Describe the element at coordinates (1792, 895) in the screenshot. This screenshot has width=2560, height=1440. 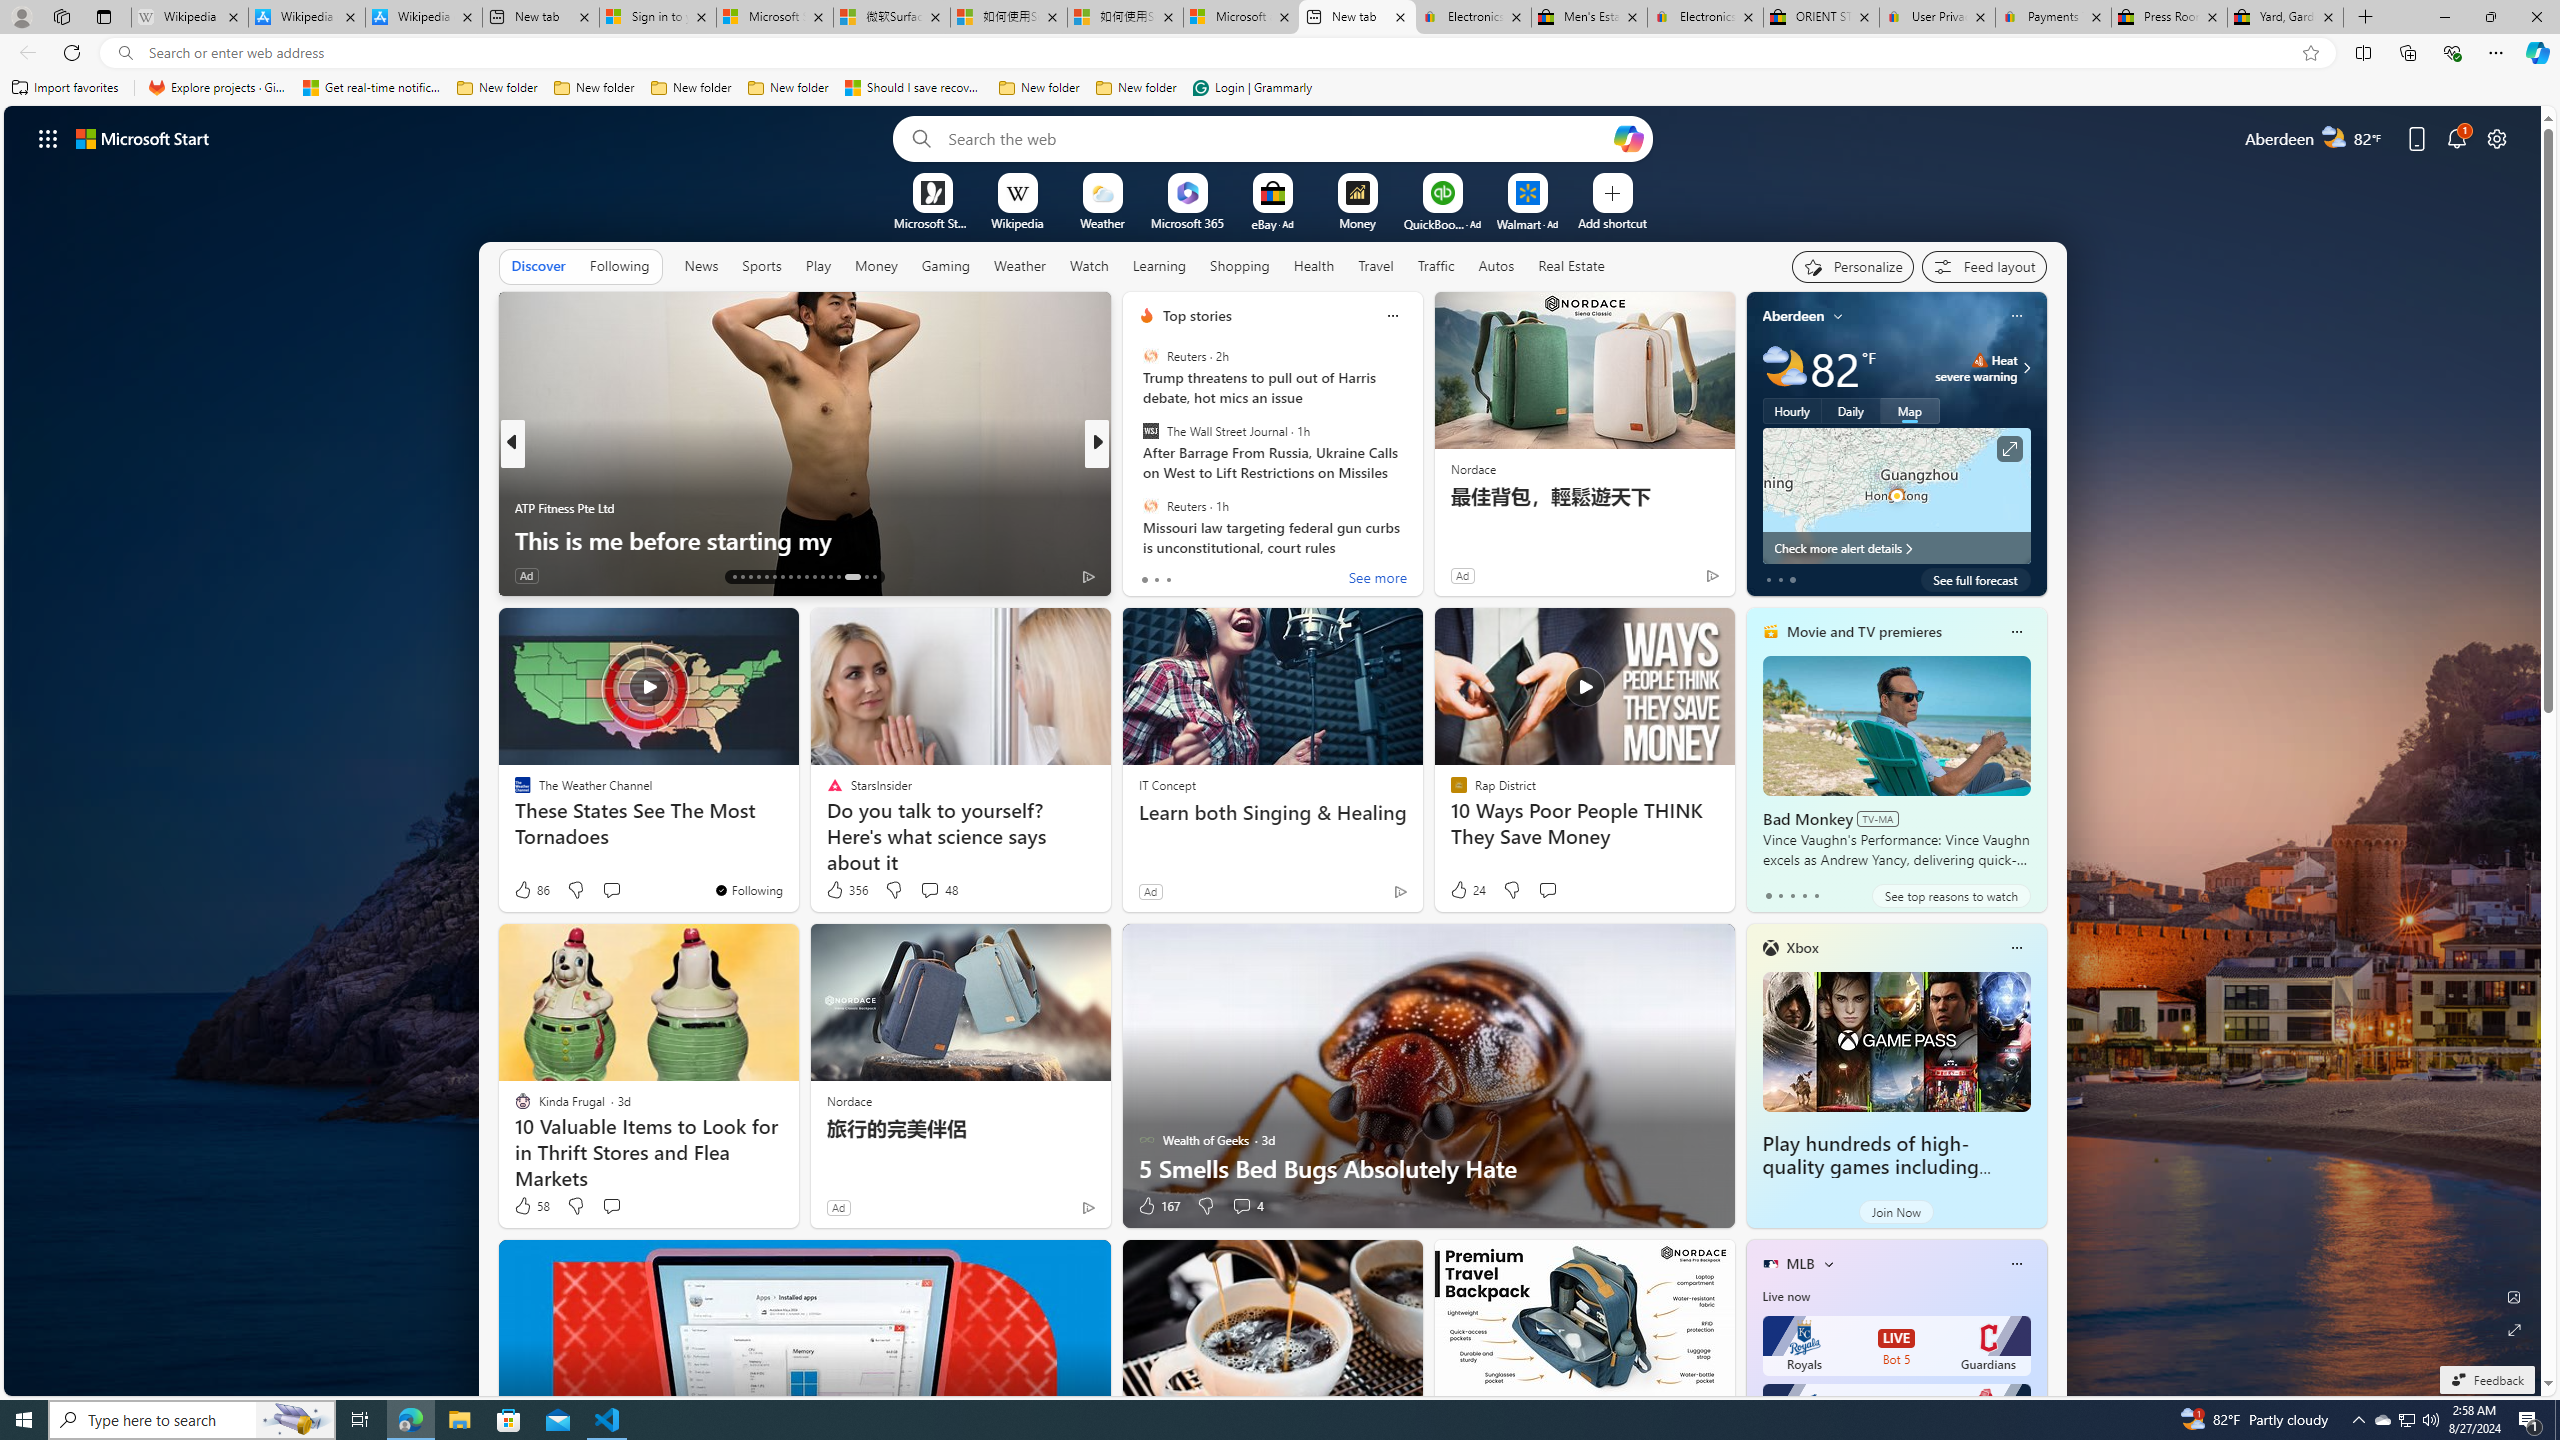
I see `tab-2` at that location.